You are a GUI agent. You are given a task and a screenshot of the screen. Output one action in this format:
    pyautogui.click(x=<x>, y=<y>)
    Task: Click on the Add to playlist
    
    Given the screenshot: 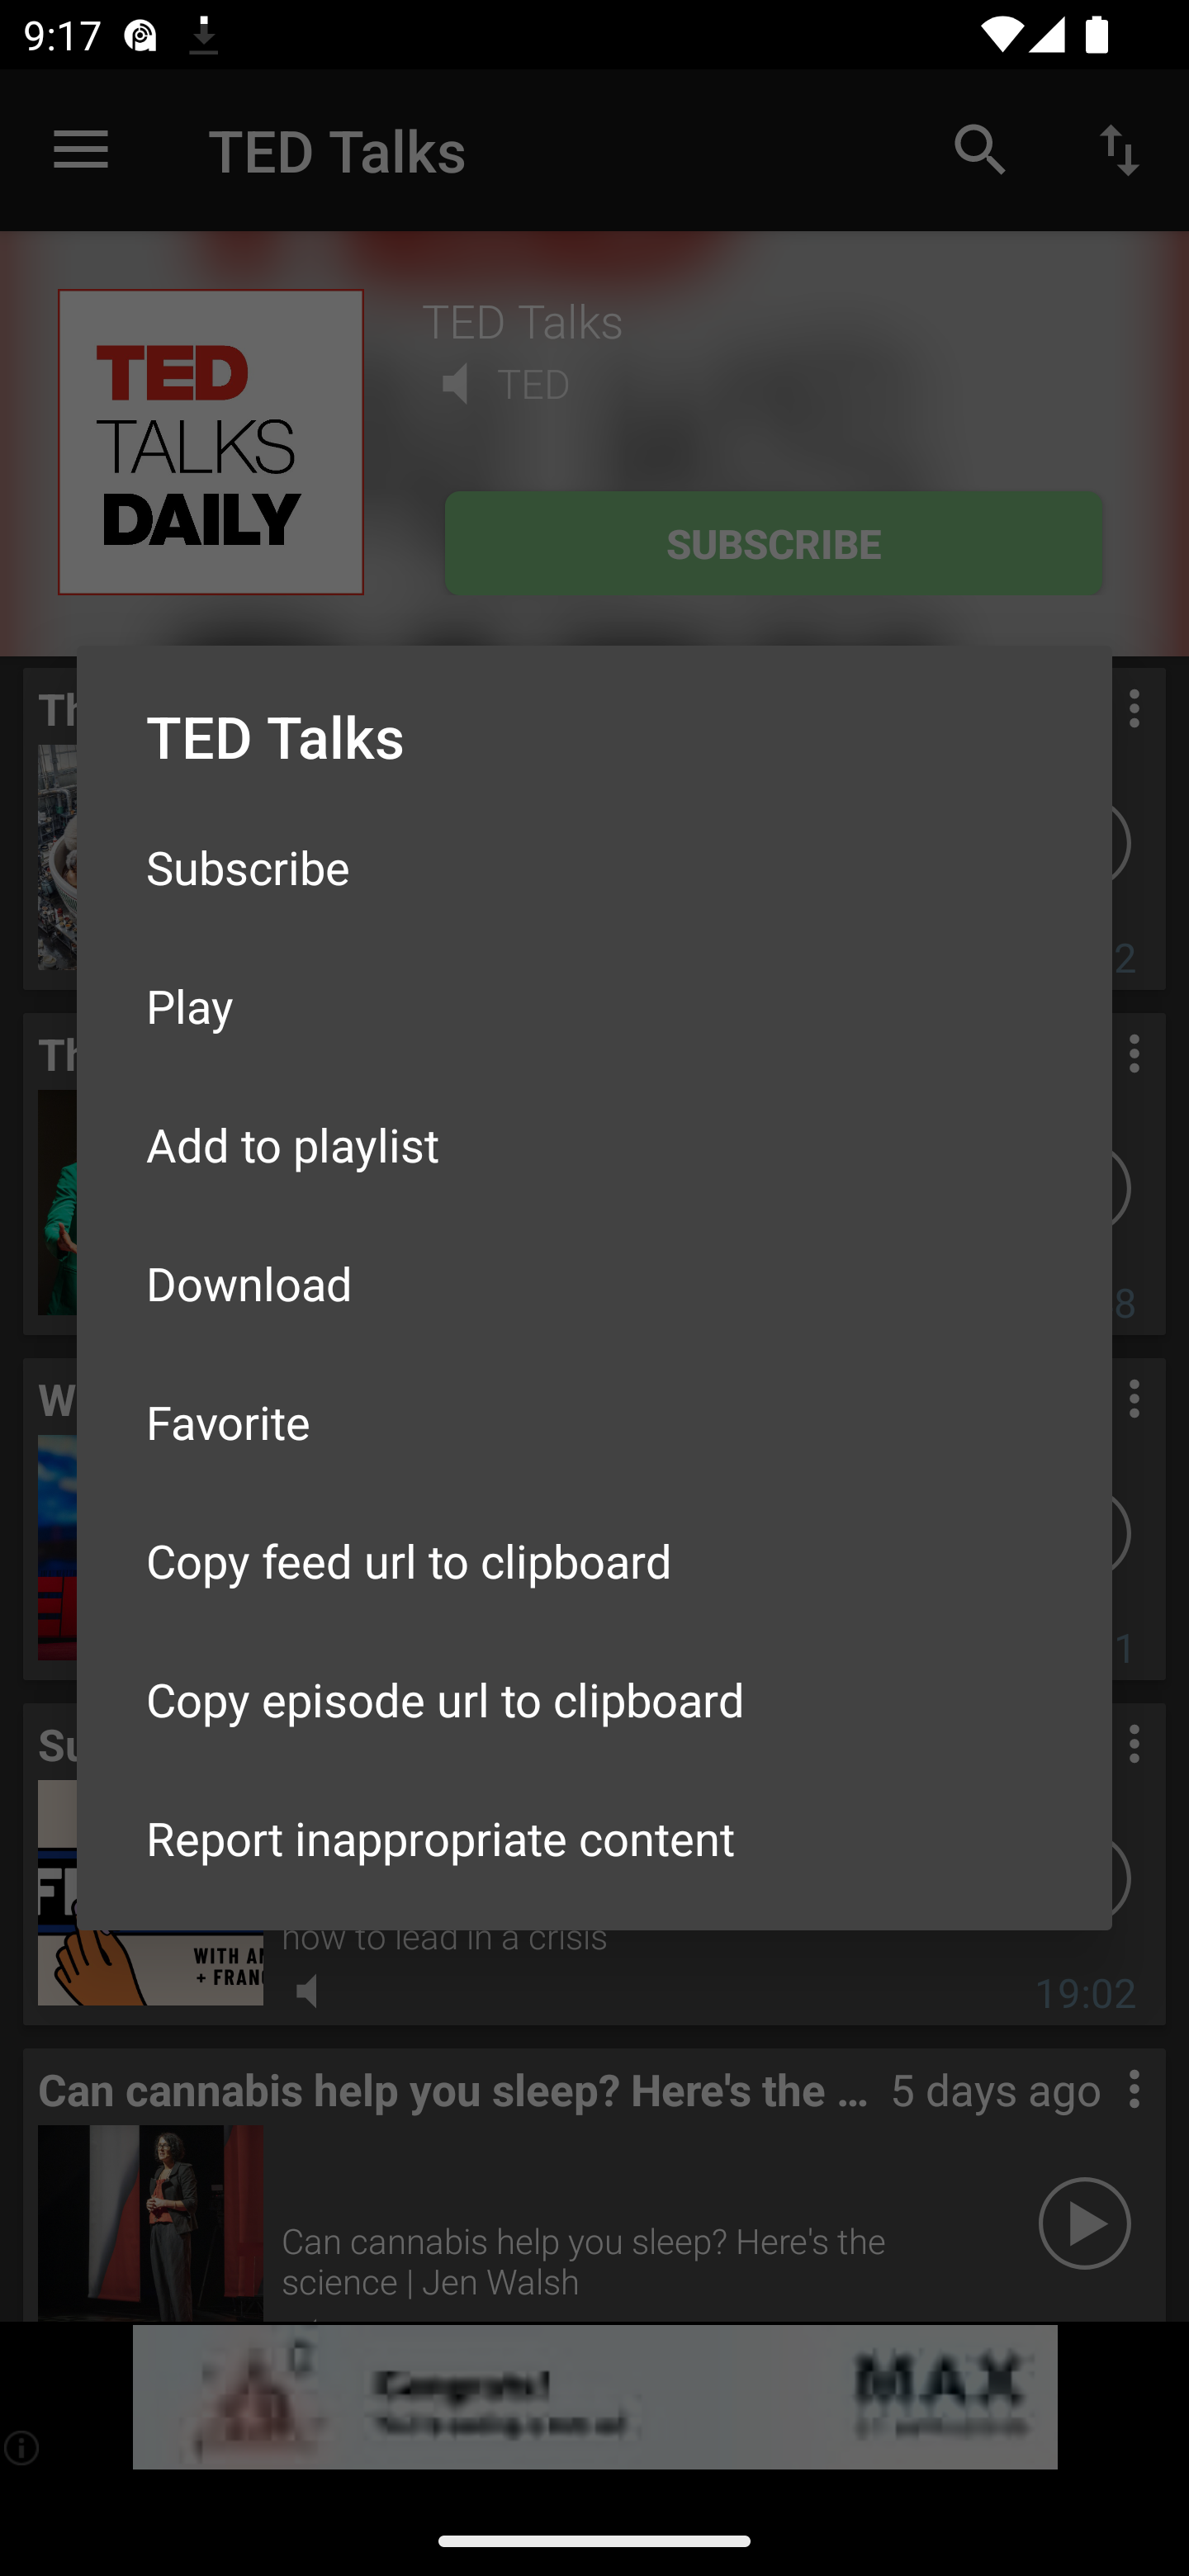 What is the action you would take?
    pyautogui.click(x=594, y=1144)
    